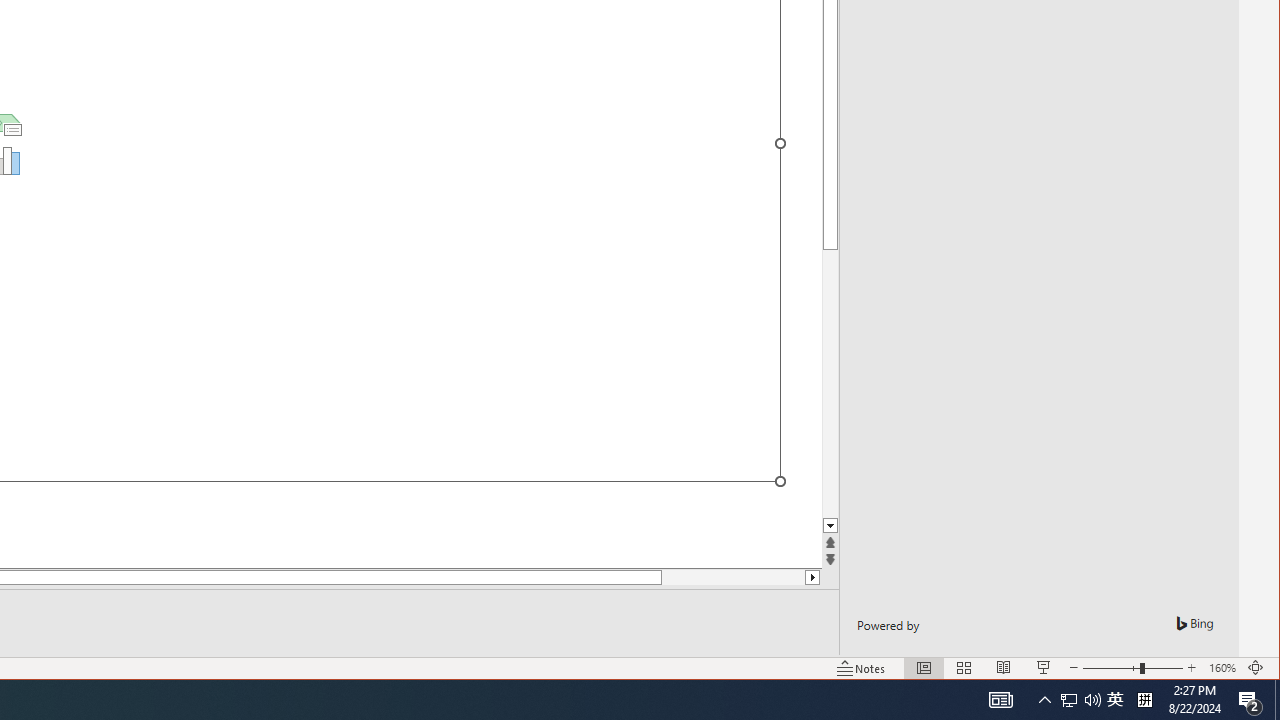 The image size is (1280, 720). I want to click on Zoom In, so click(1191, 668).